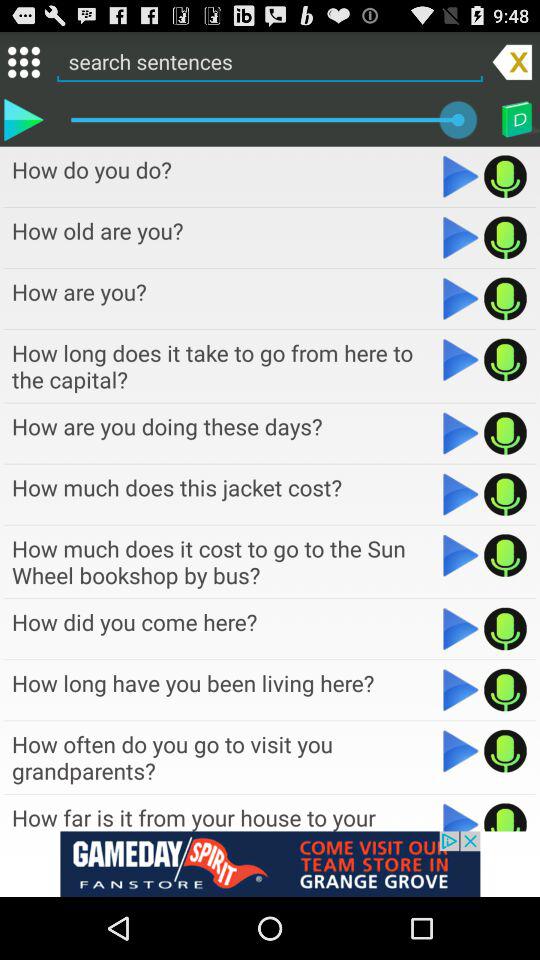 This screenshot has height=960, width=540. What do you see at coordinates (460, 555) in the screenshot?
I see `play option` at bounding box center [460, 555].